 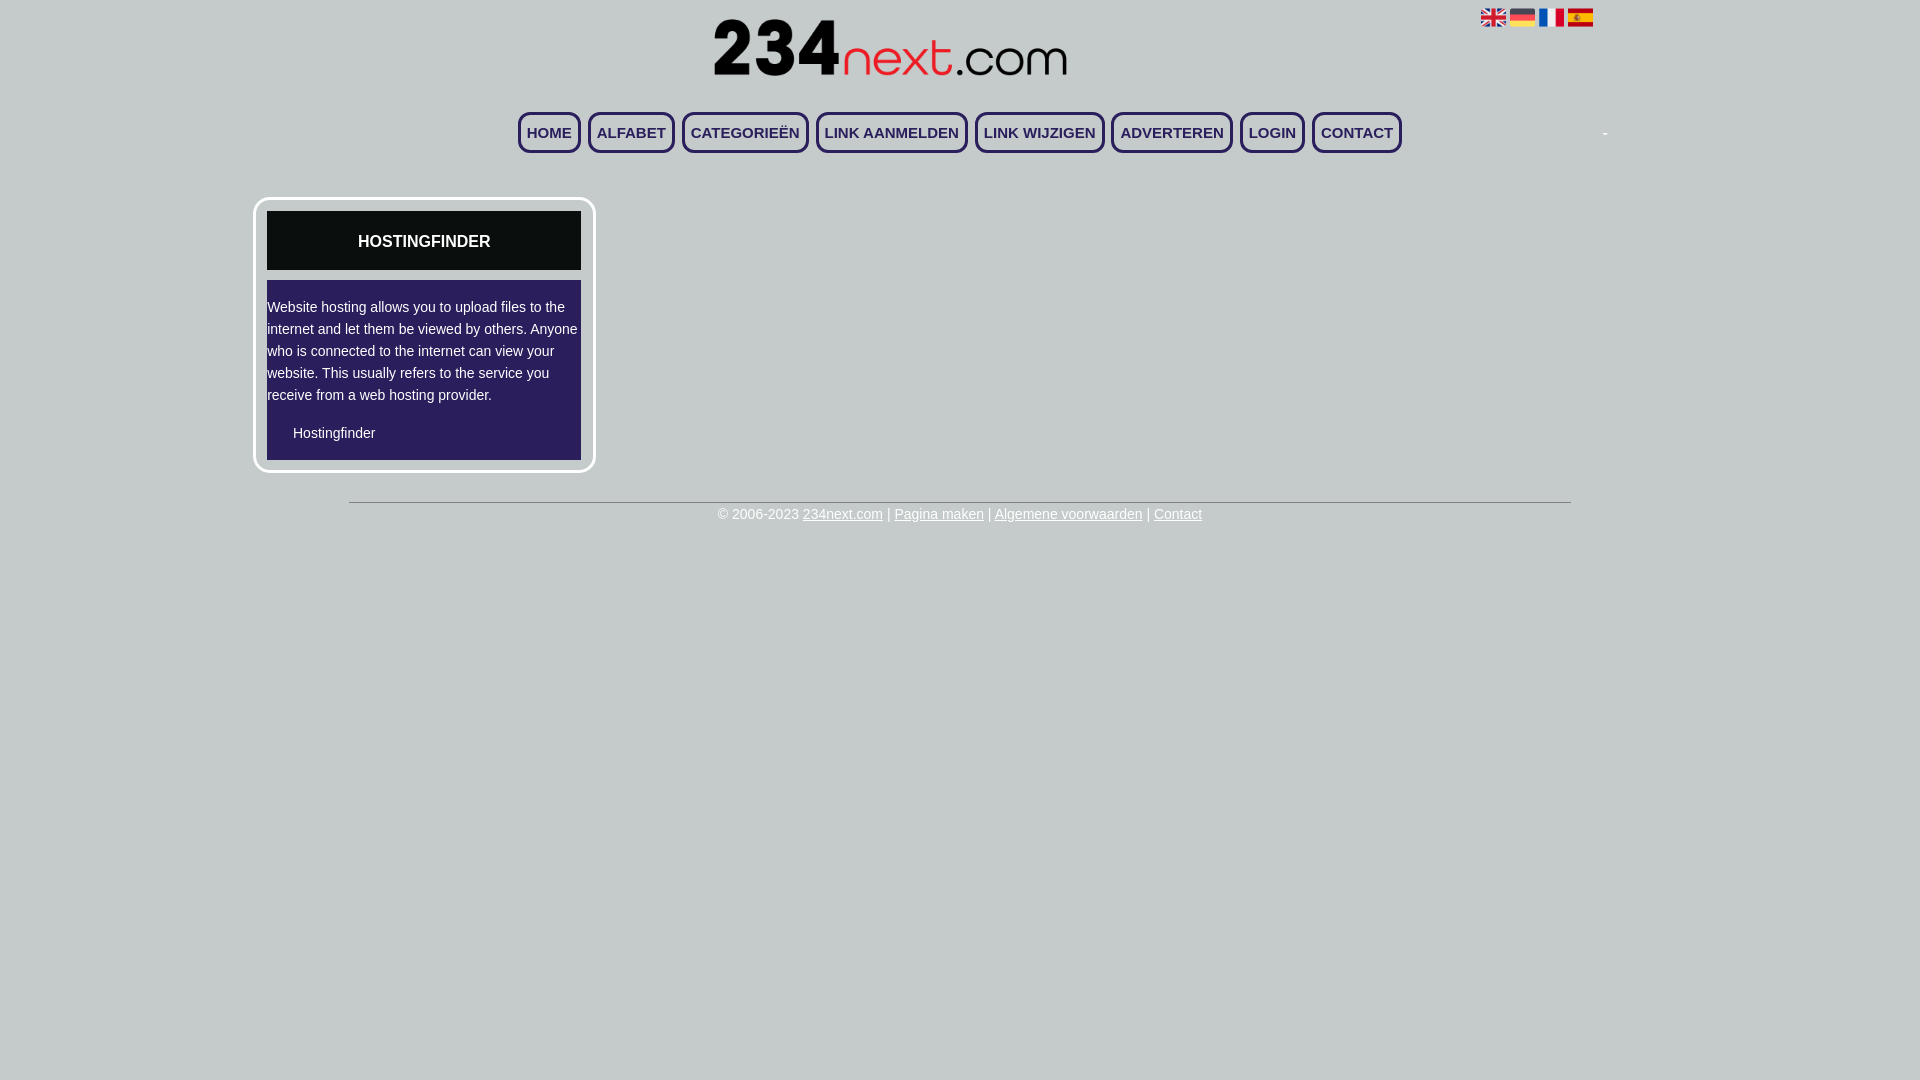 What do you see at coordinates (938, 514) in the screenshot?
I see `Pagina maken` at bounding box center [938, 514].